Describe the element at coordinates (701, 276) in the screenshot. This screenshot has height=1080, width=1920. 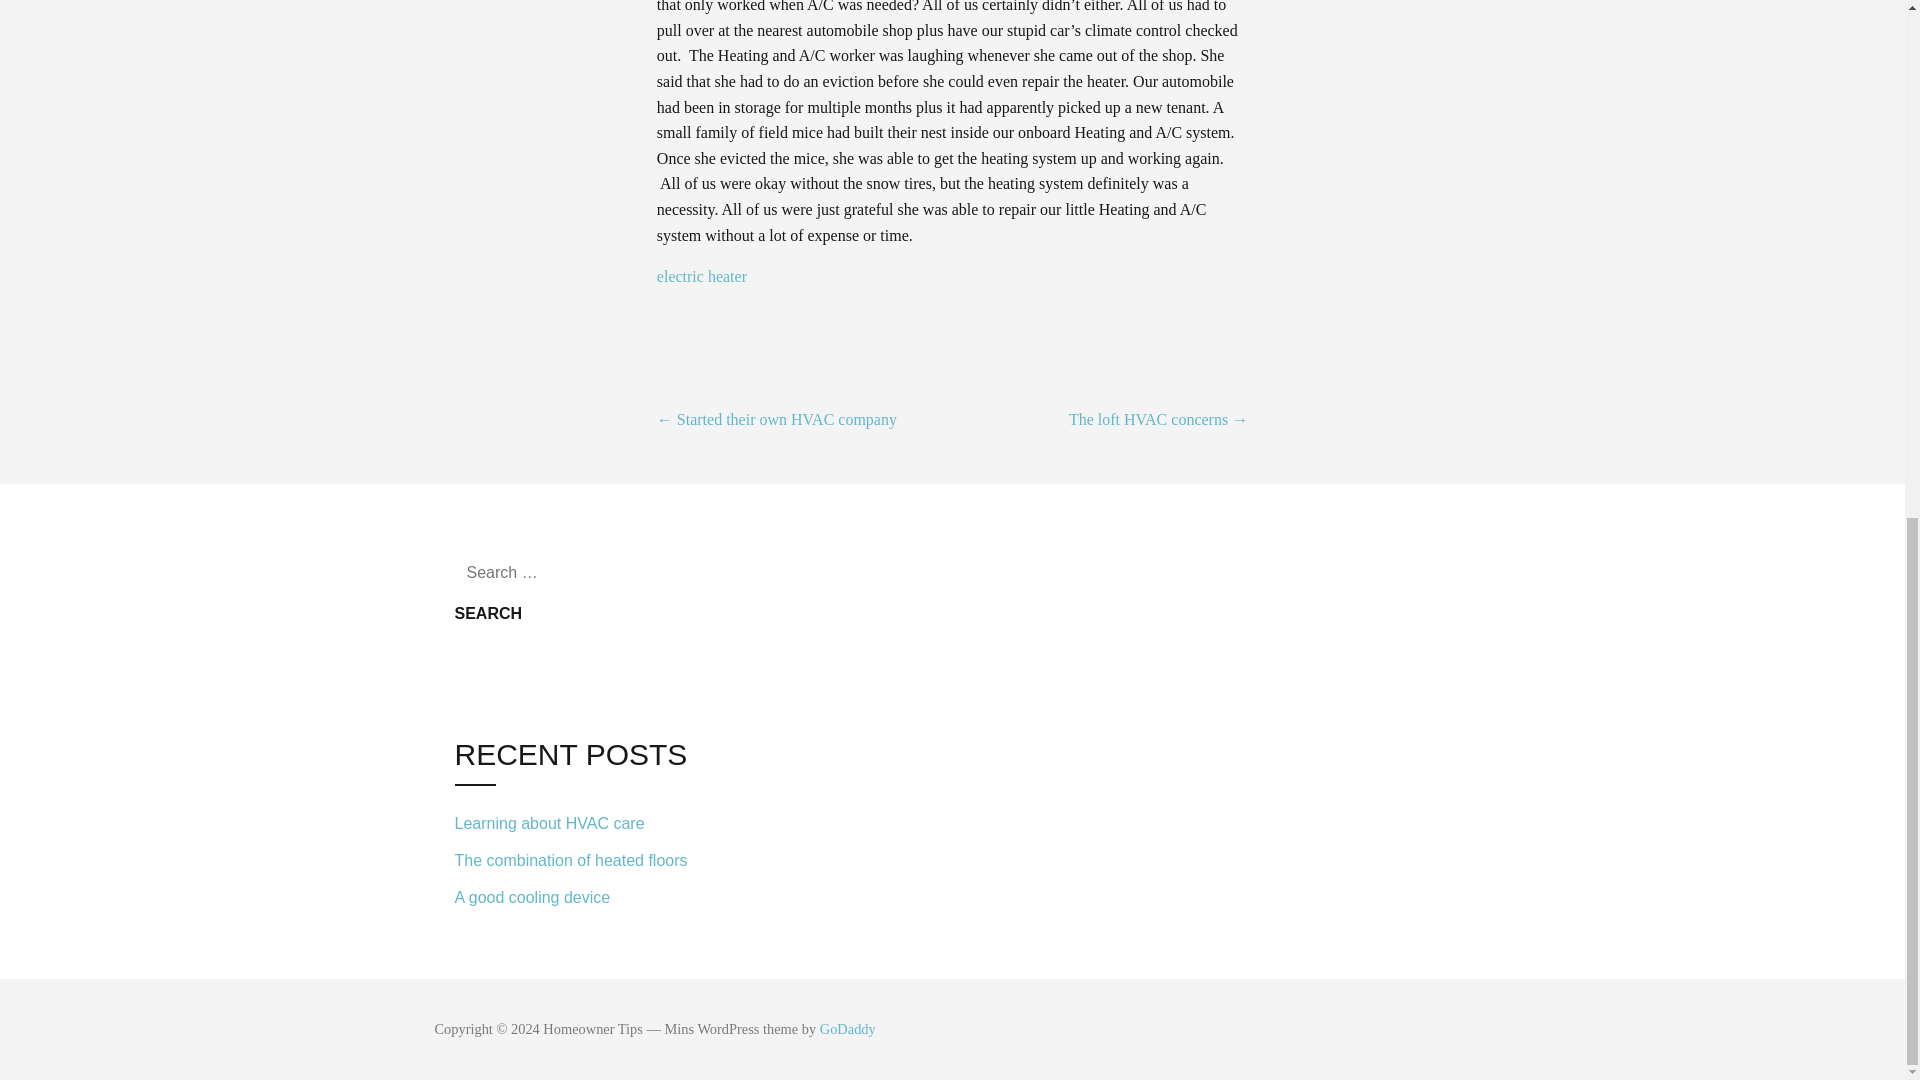
I see `electric heater` at that location.